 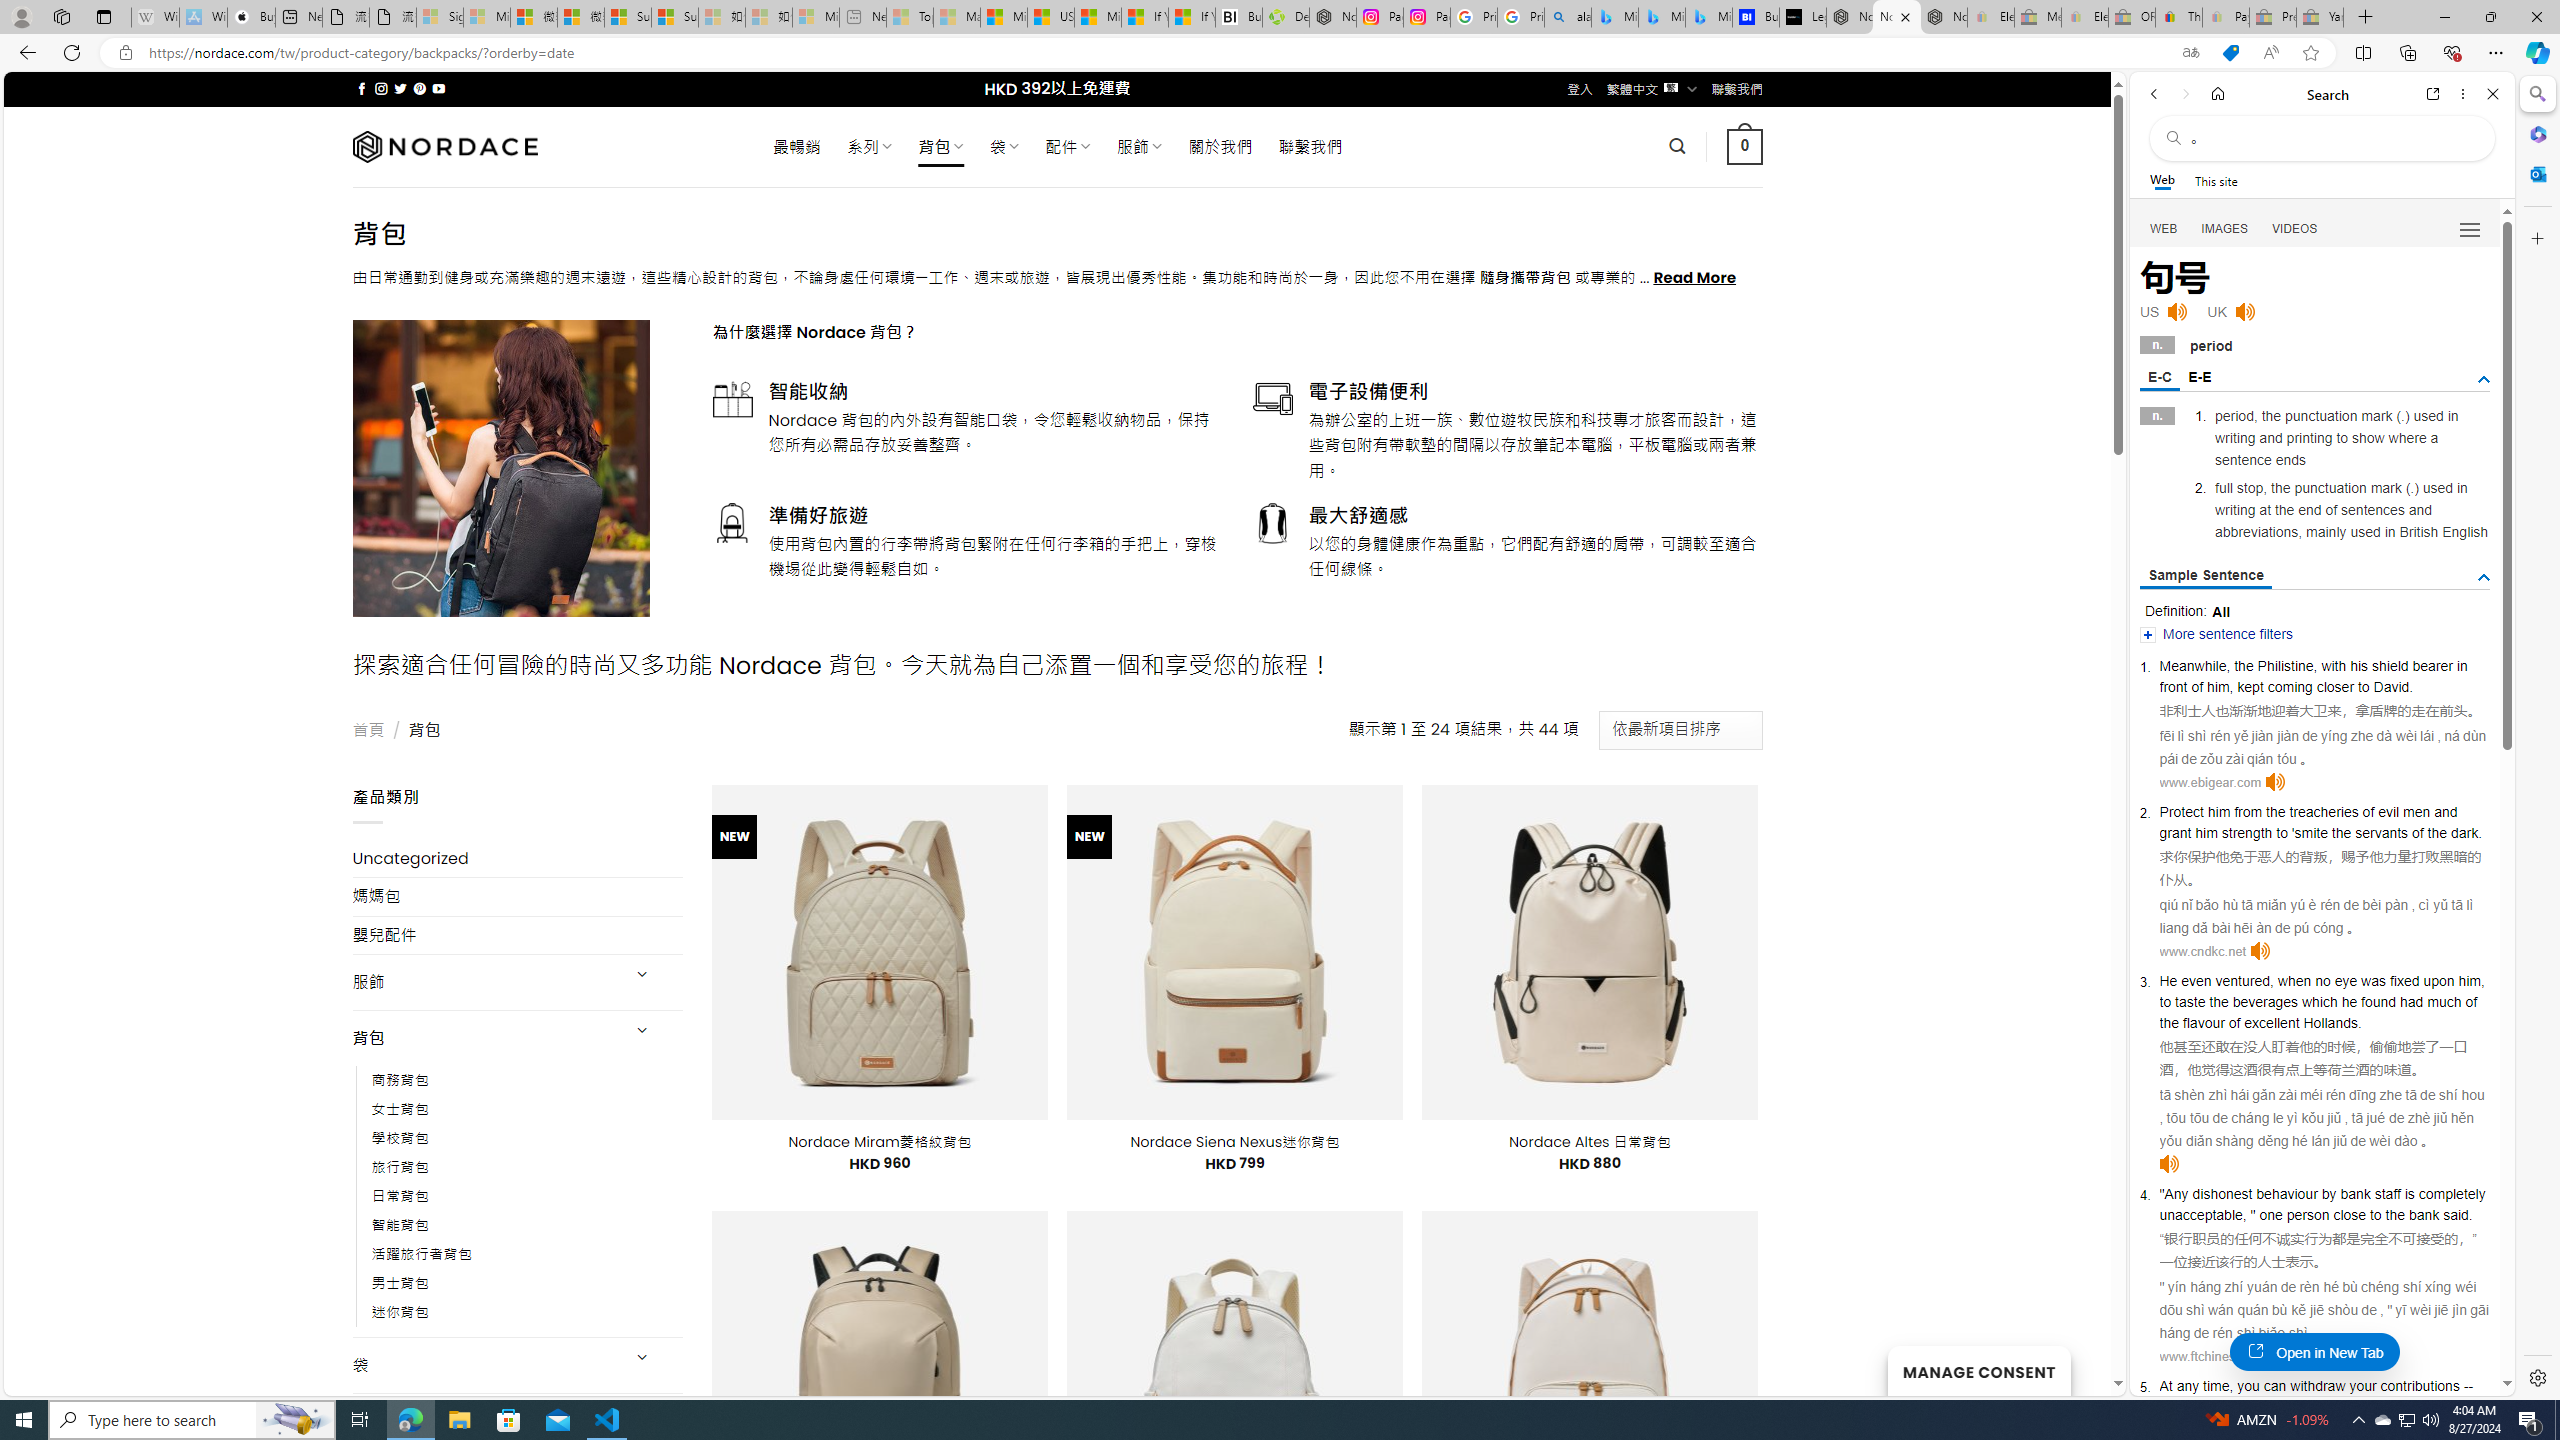 I want to click on bank, so click(x=2424, y=1214).